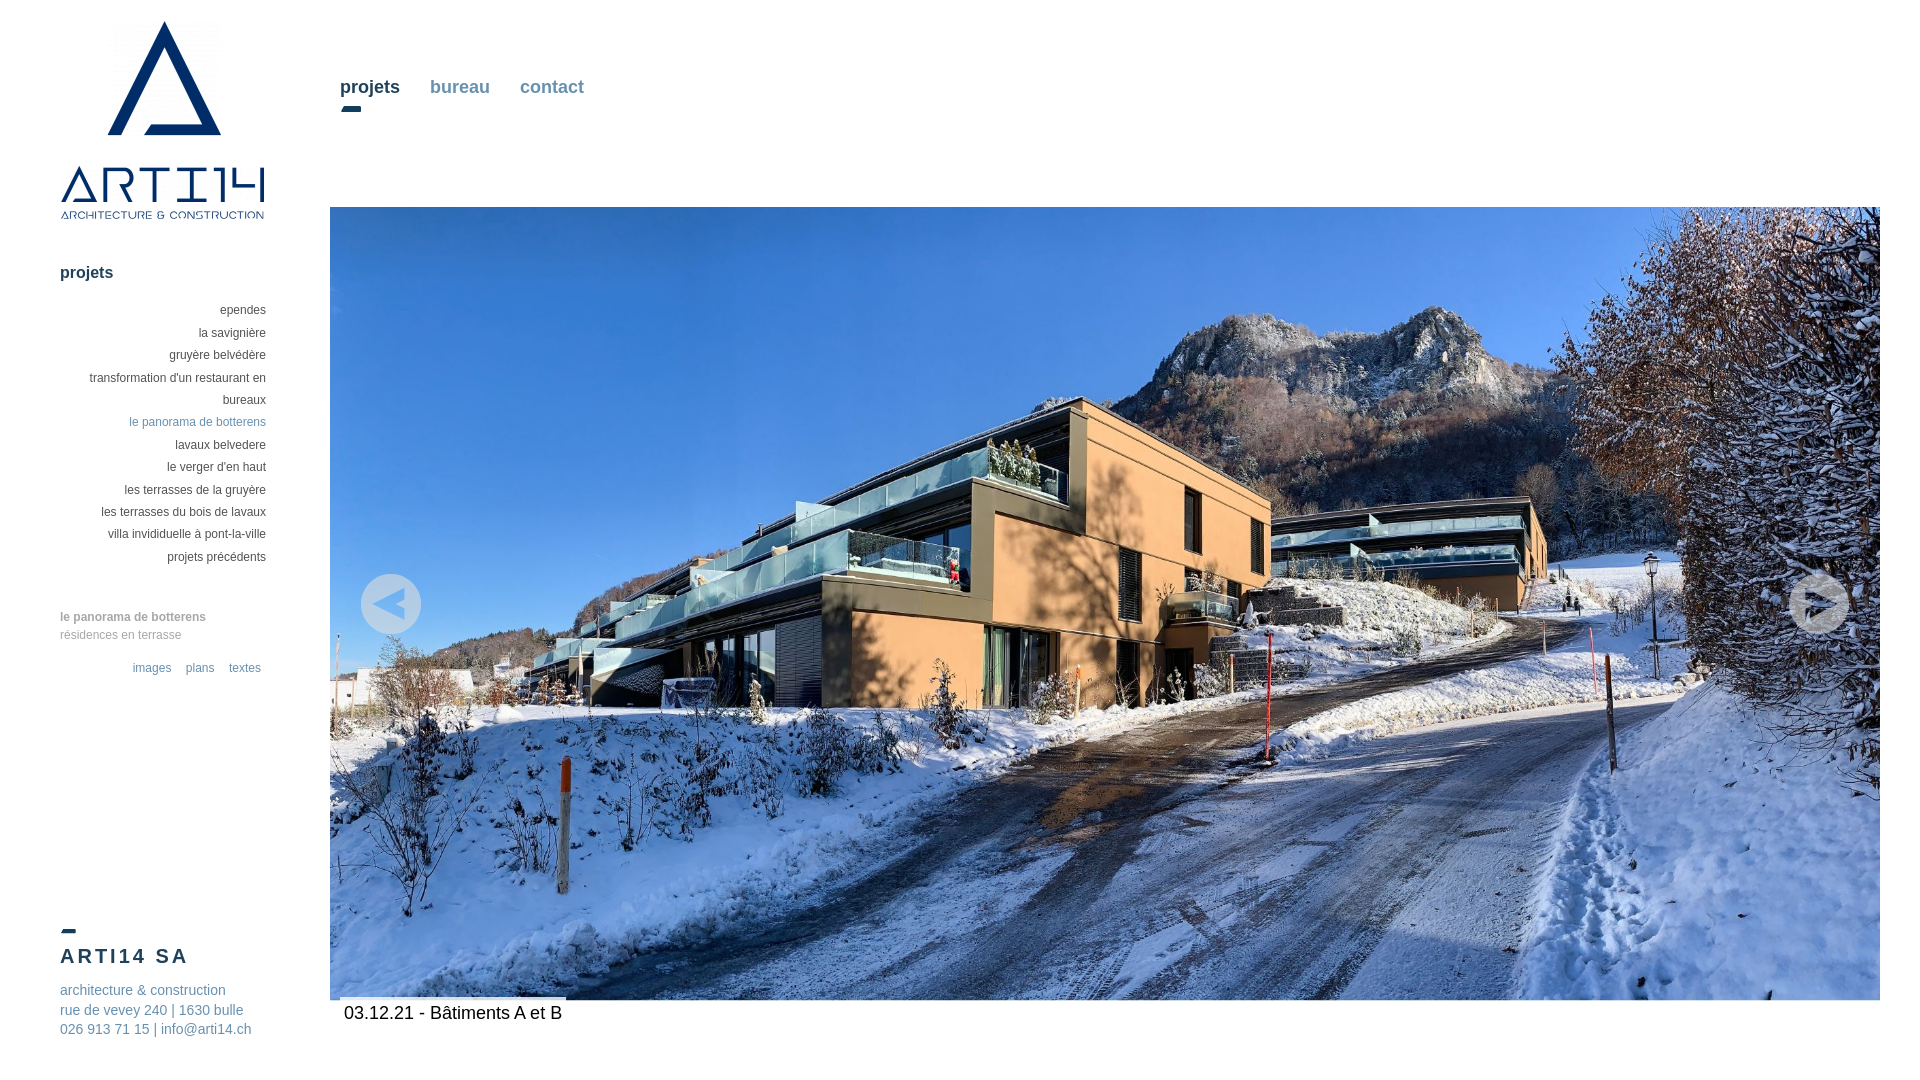  What do you see at coordinates (105, 1029) in the screenshot?
I see `026 913 71 15` at bounding box center [105, 1029].